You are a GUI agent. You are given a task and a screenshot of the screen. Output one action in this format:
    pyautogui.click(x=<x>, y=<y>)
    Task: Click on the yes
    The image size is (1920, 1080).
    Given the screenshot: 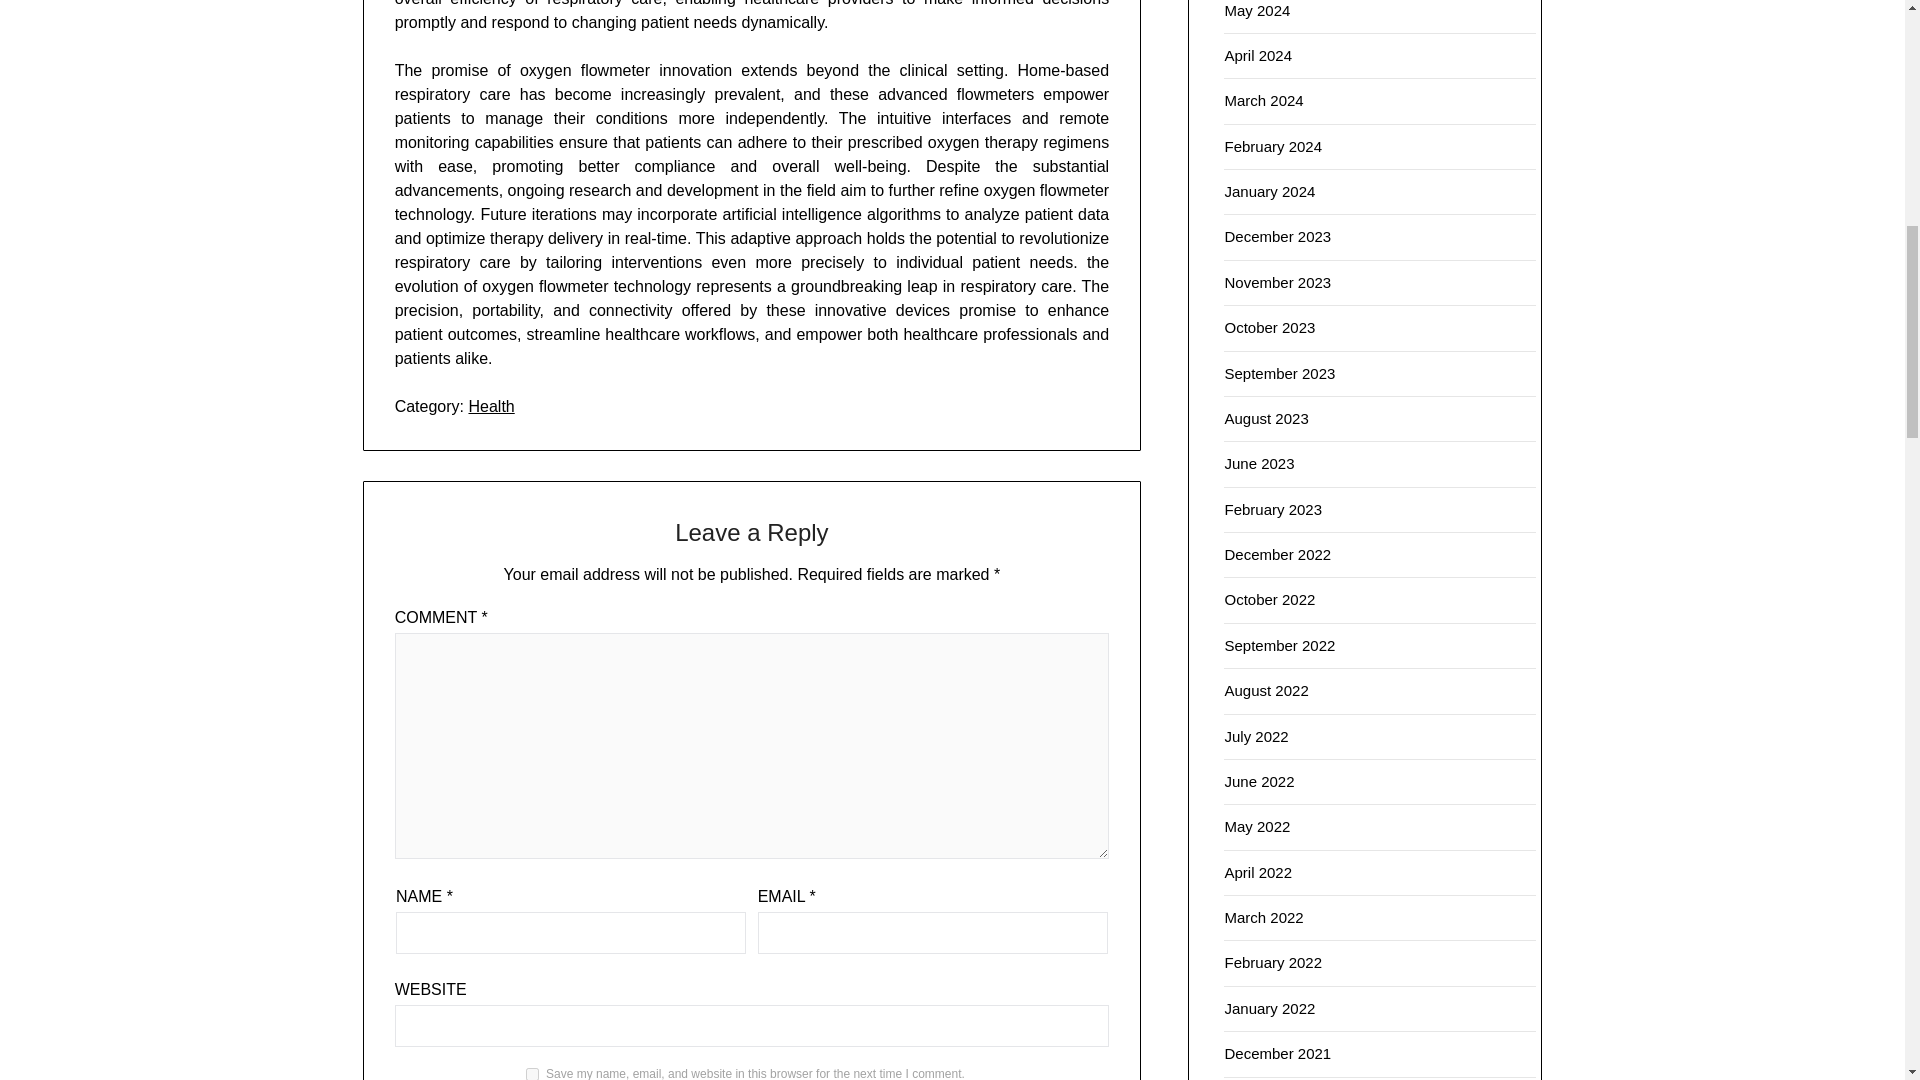 What is the action you would take?
    pyautogui.click(x=532, y=1074)
    